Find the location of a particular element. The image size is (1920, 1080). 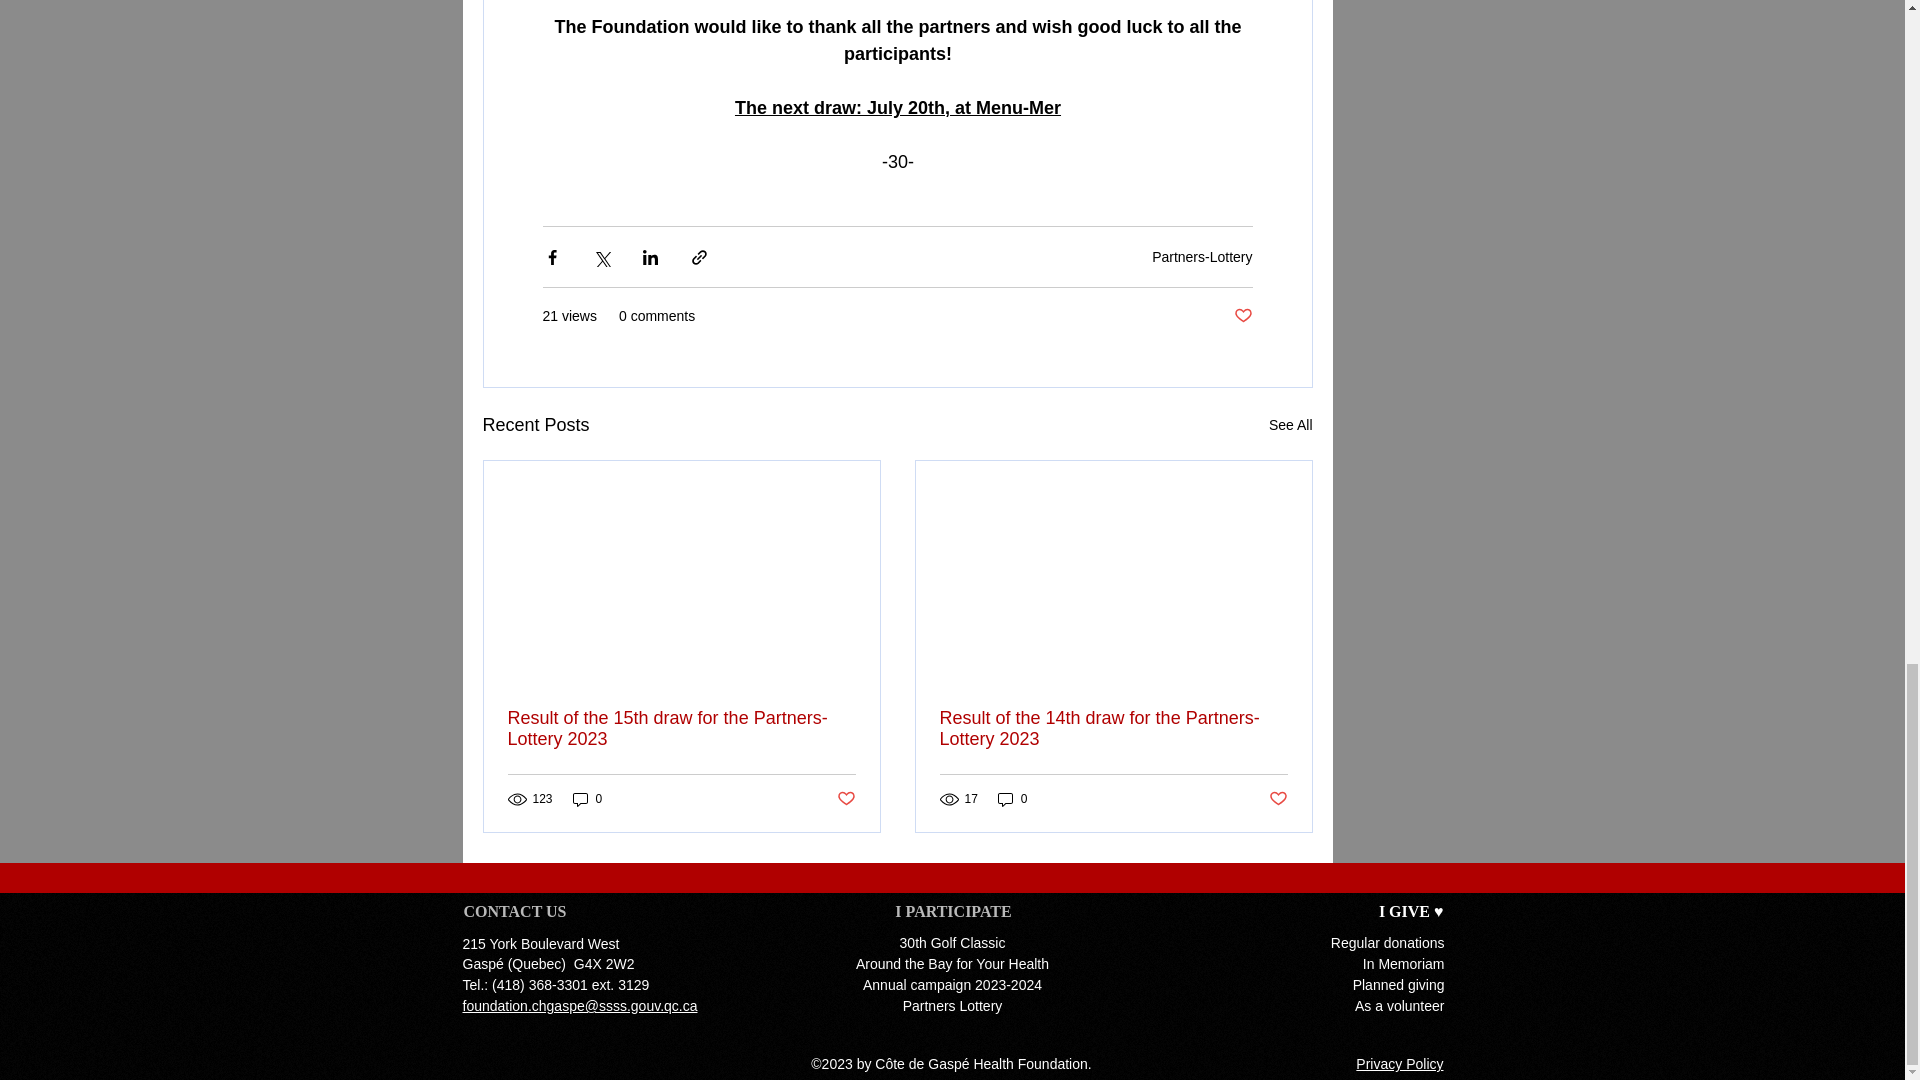

Post not marked as liked is located at coordinates (844, 800).